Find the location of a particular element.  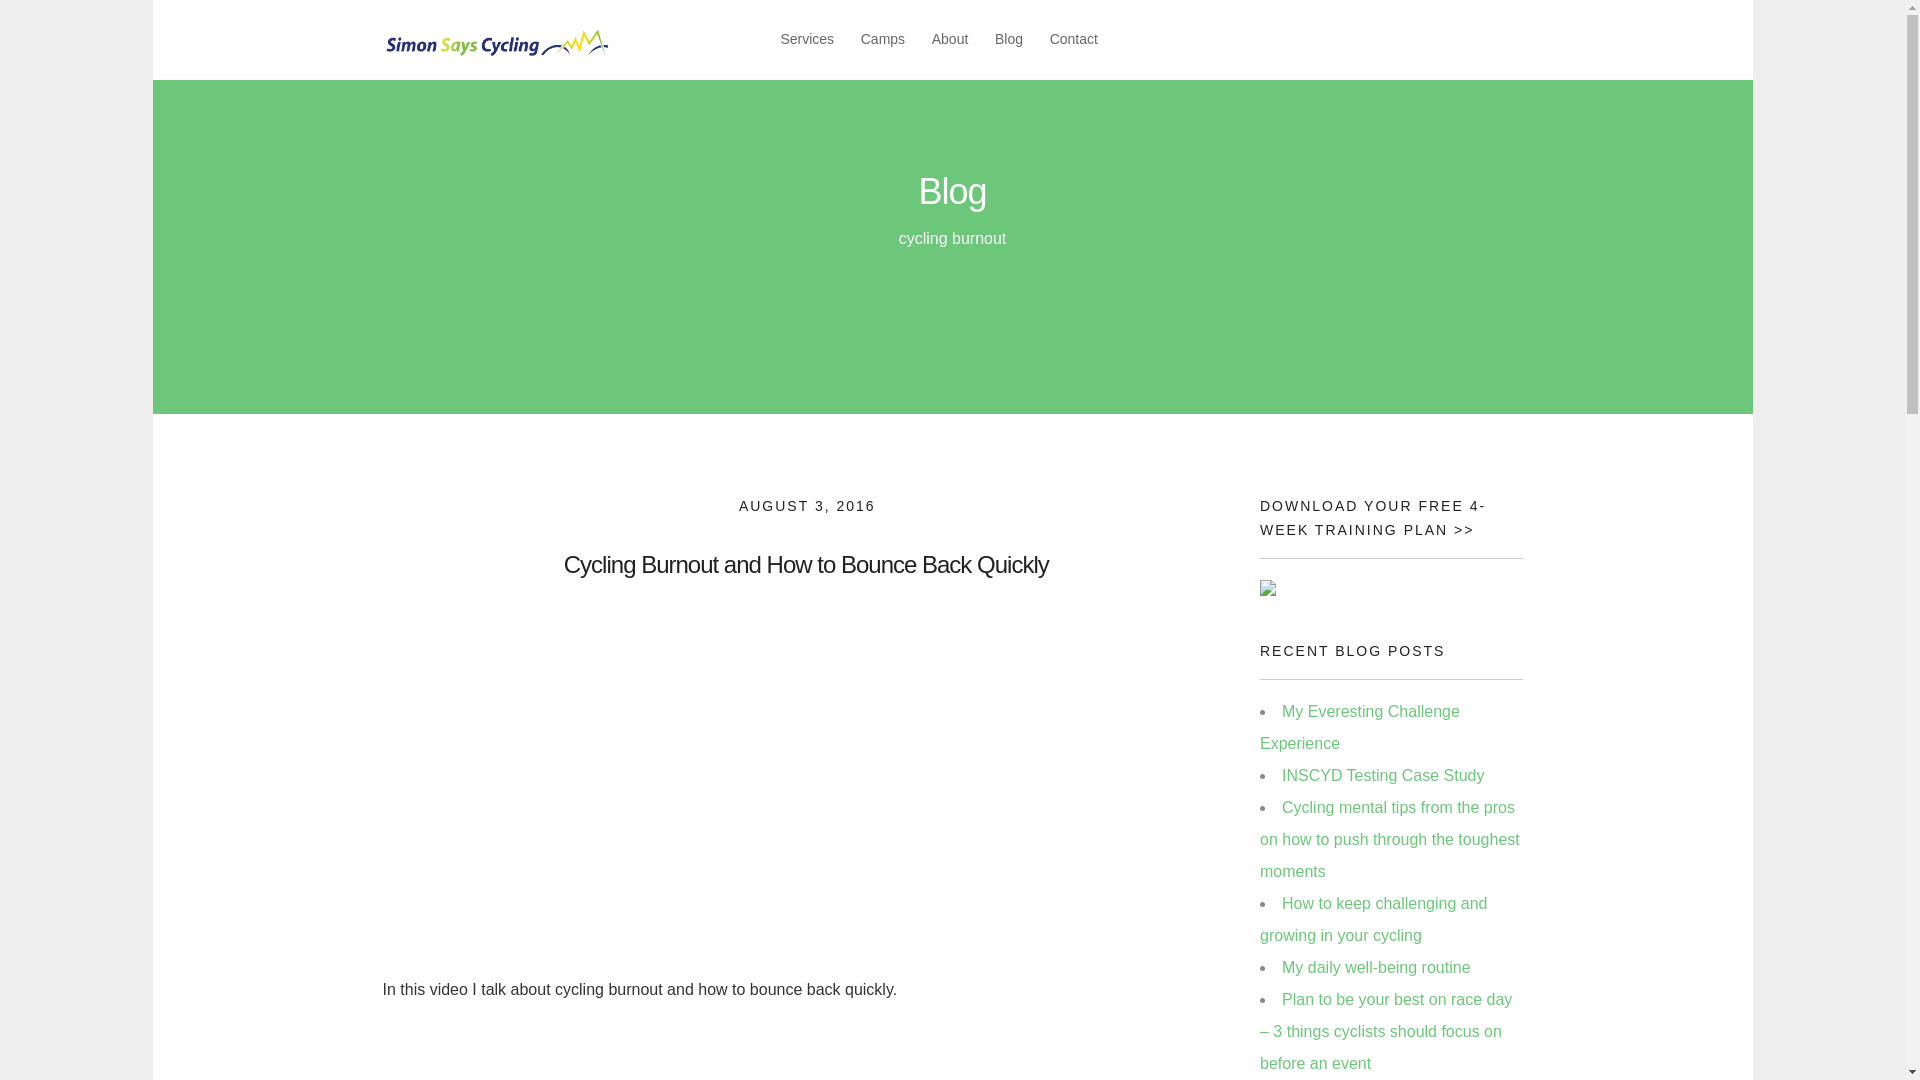

INSCYD Testing Case Study is located at coordinates (1383, 775).